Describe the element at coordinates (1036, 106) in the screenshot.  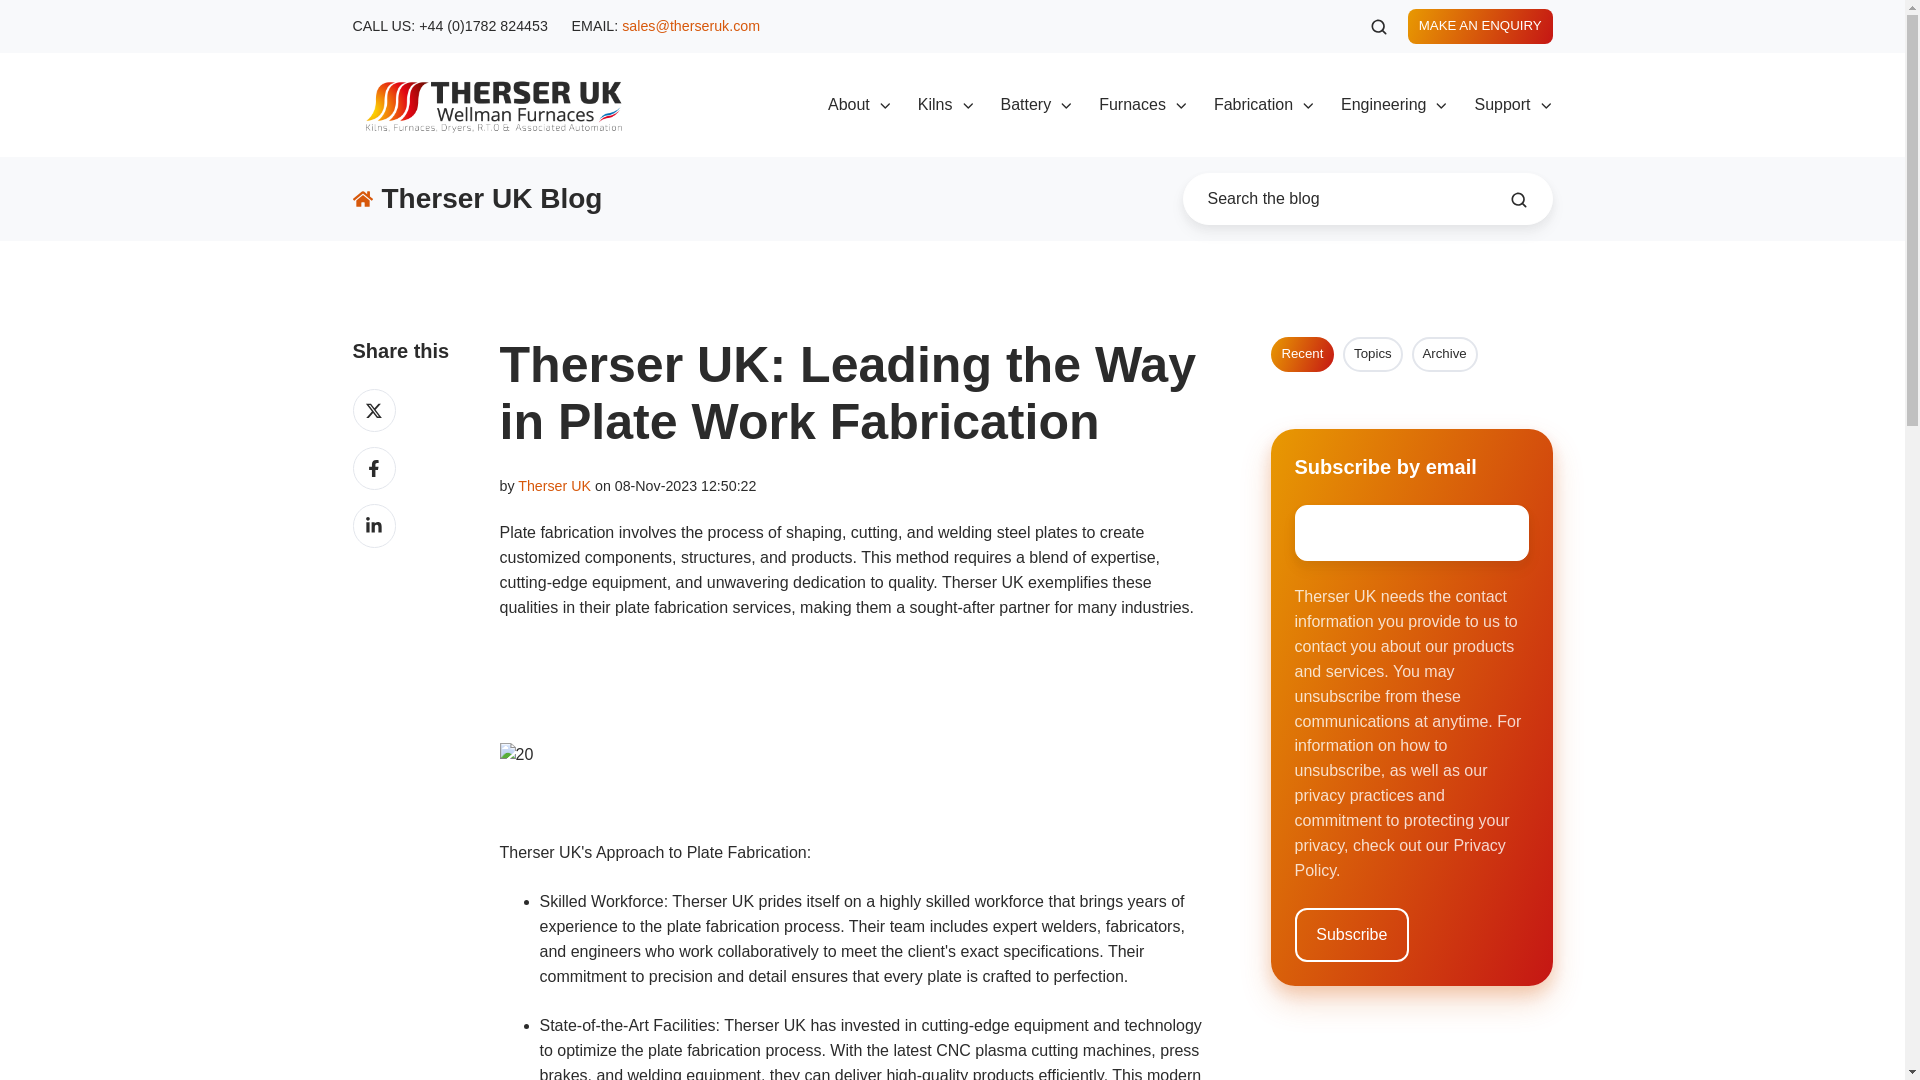
I see `Battery` at that location.